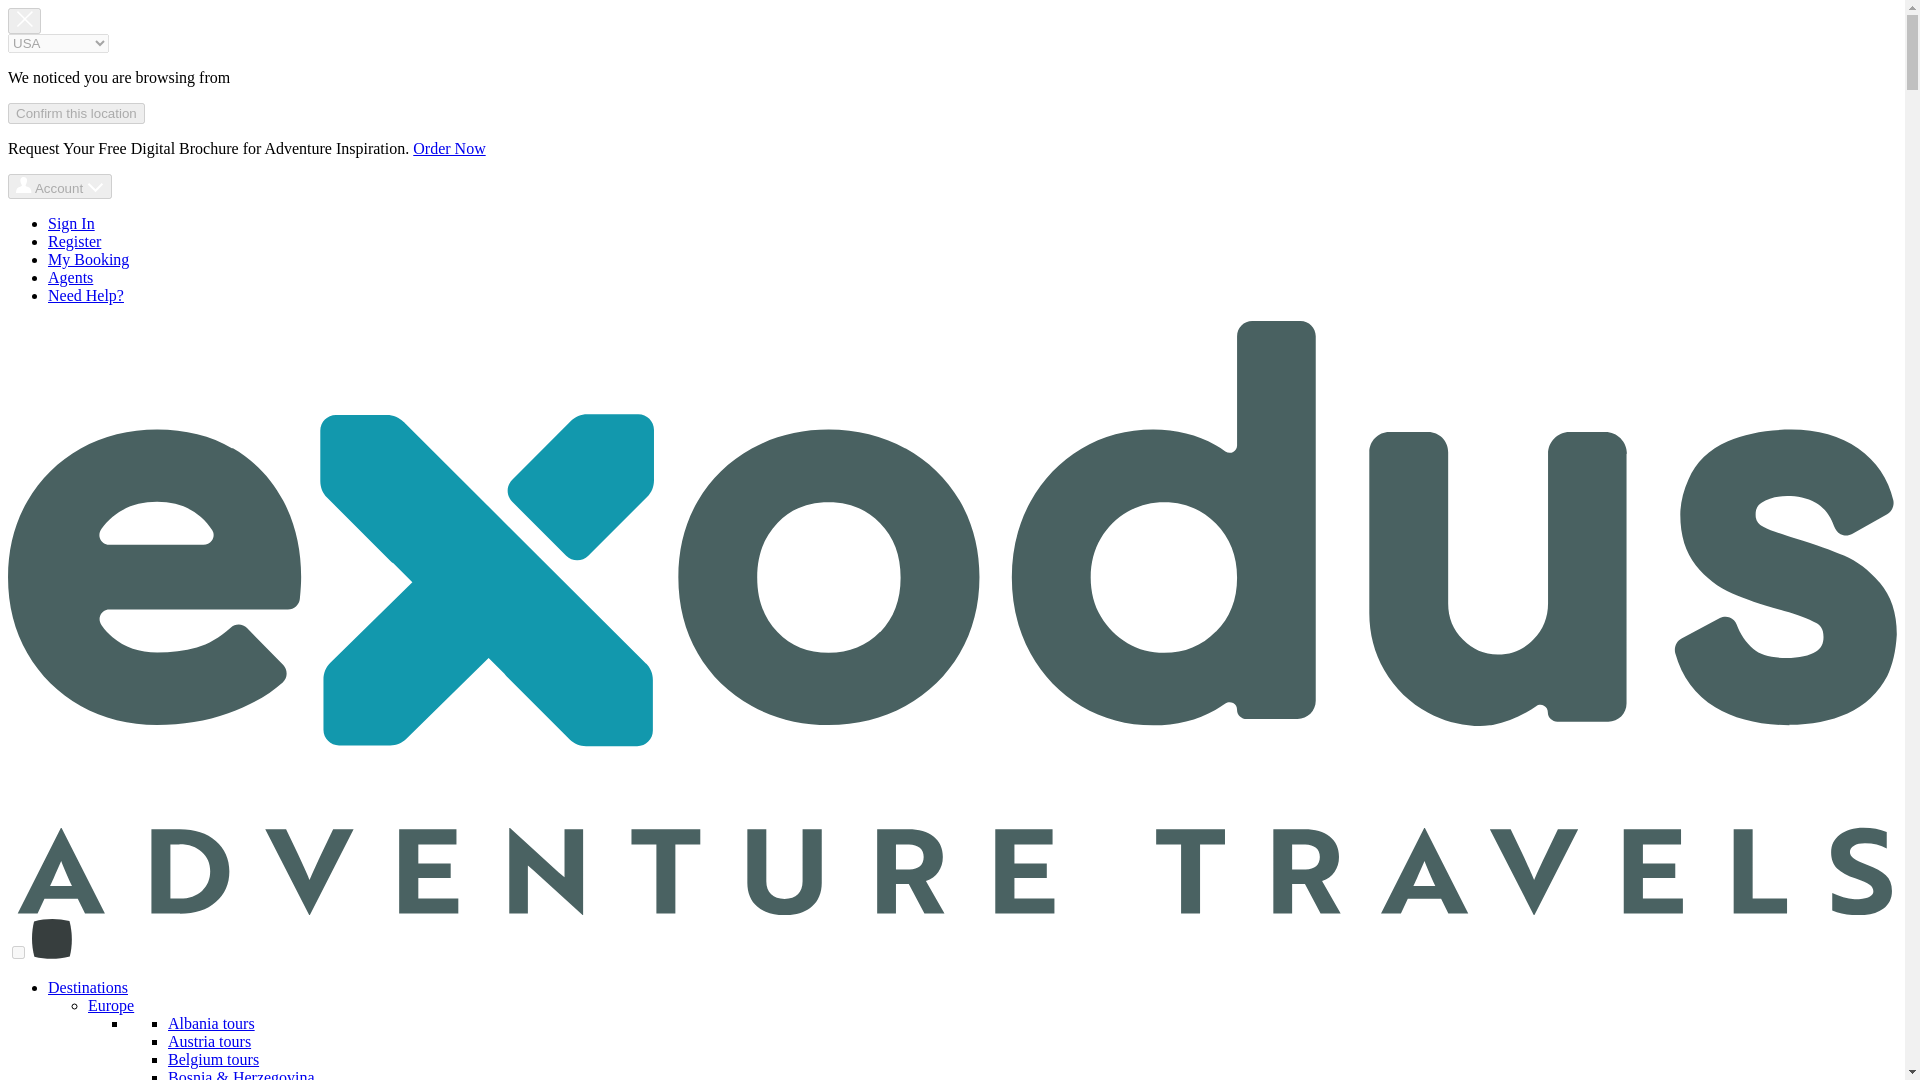 The width and height of the screenshot is (1920, 1080). I want to click on Order Now, so click(448, 148).